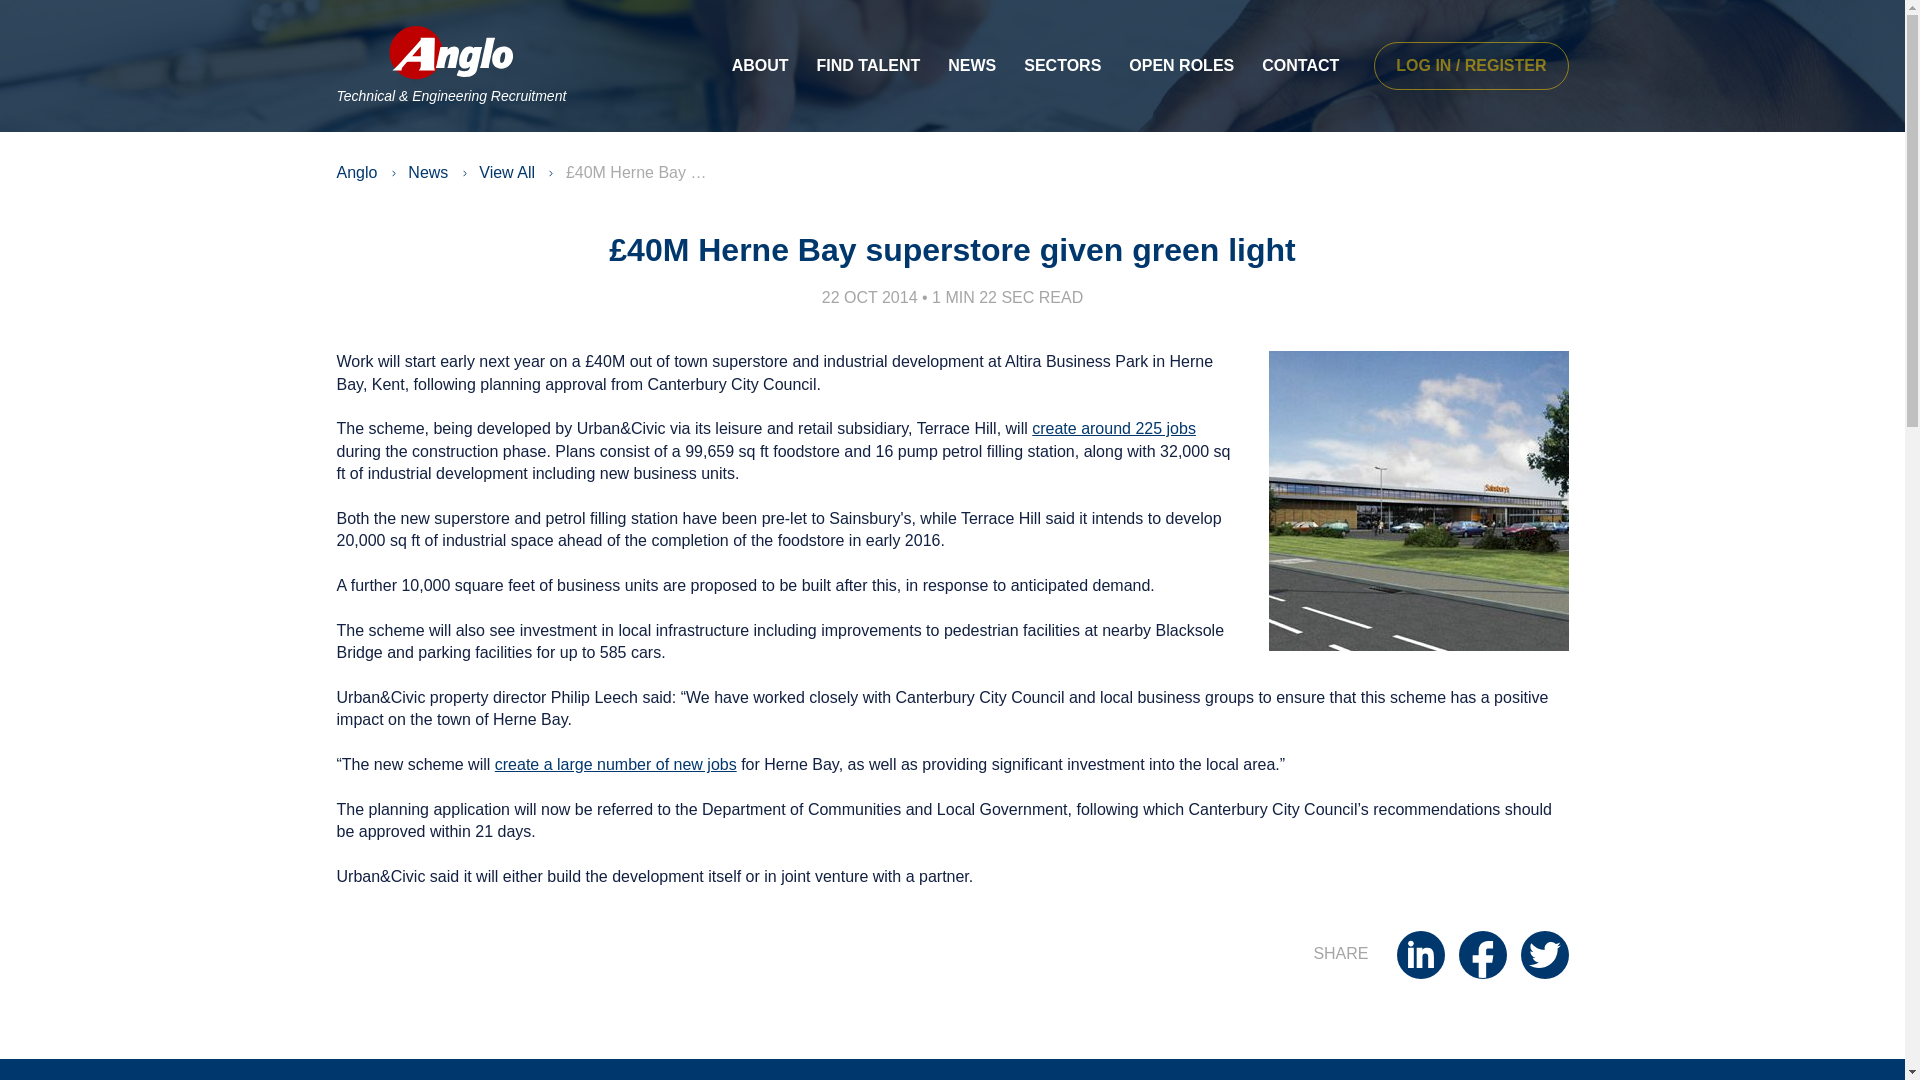  What do you see at coordinates (356, 172) in the screenshot?
I see `Anglo` at bounding box center [356, 172].